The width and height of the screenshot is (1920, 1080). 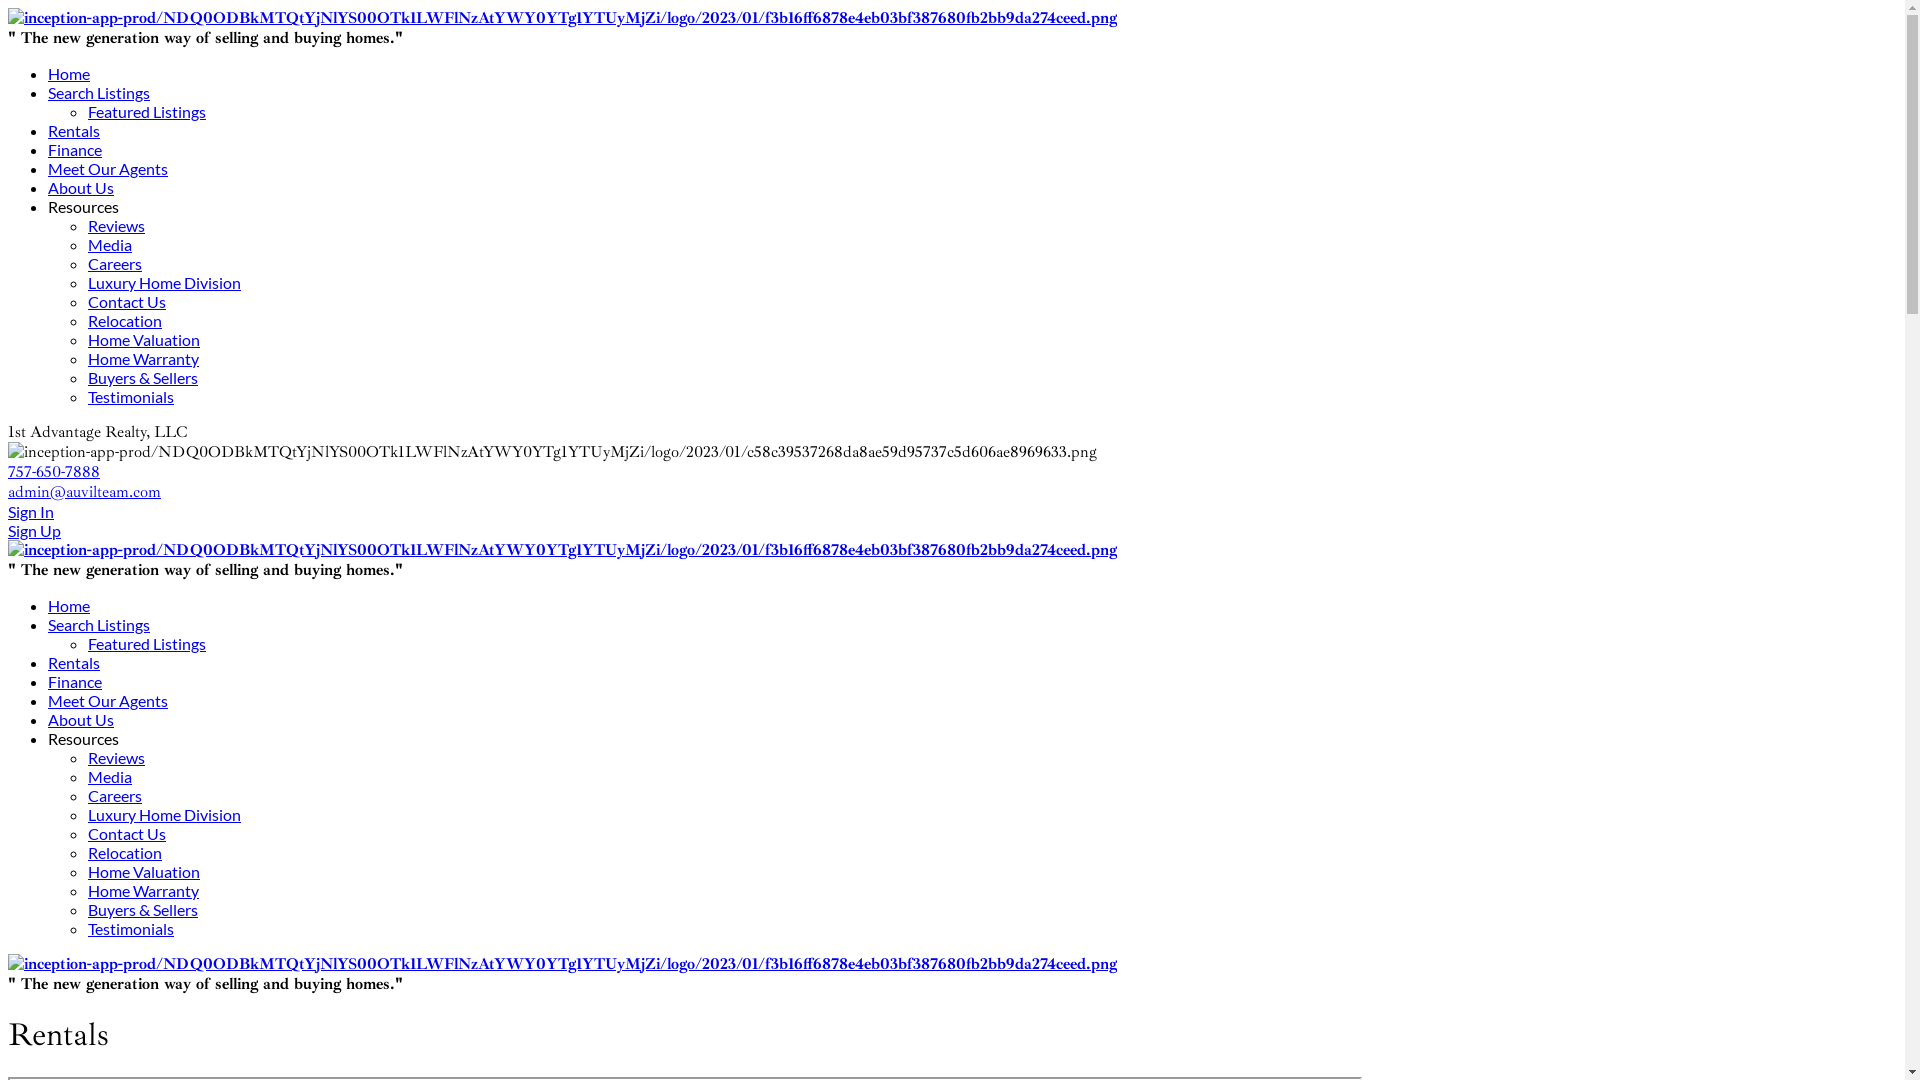 I want to click on Media, so click(x=110, y=776).